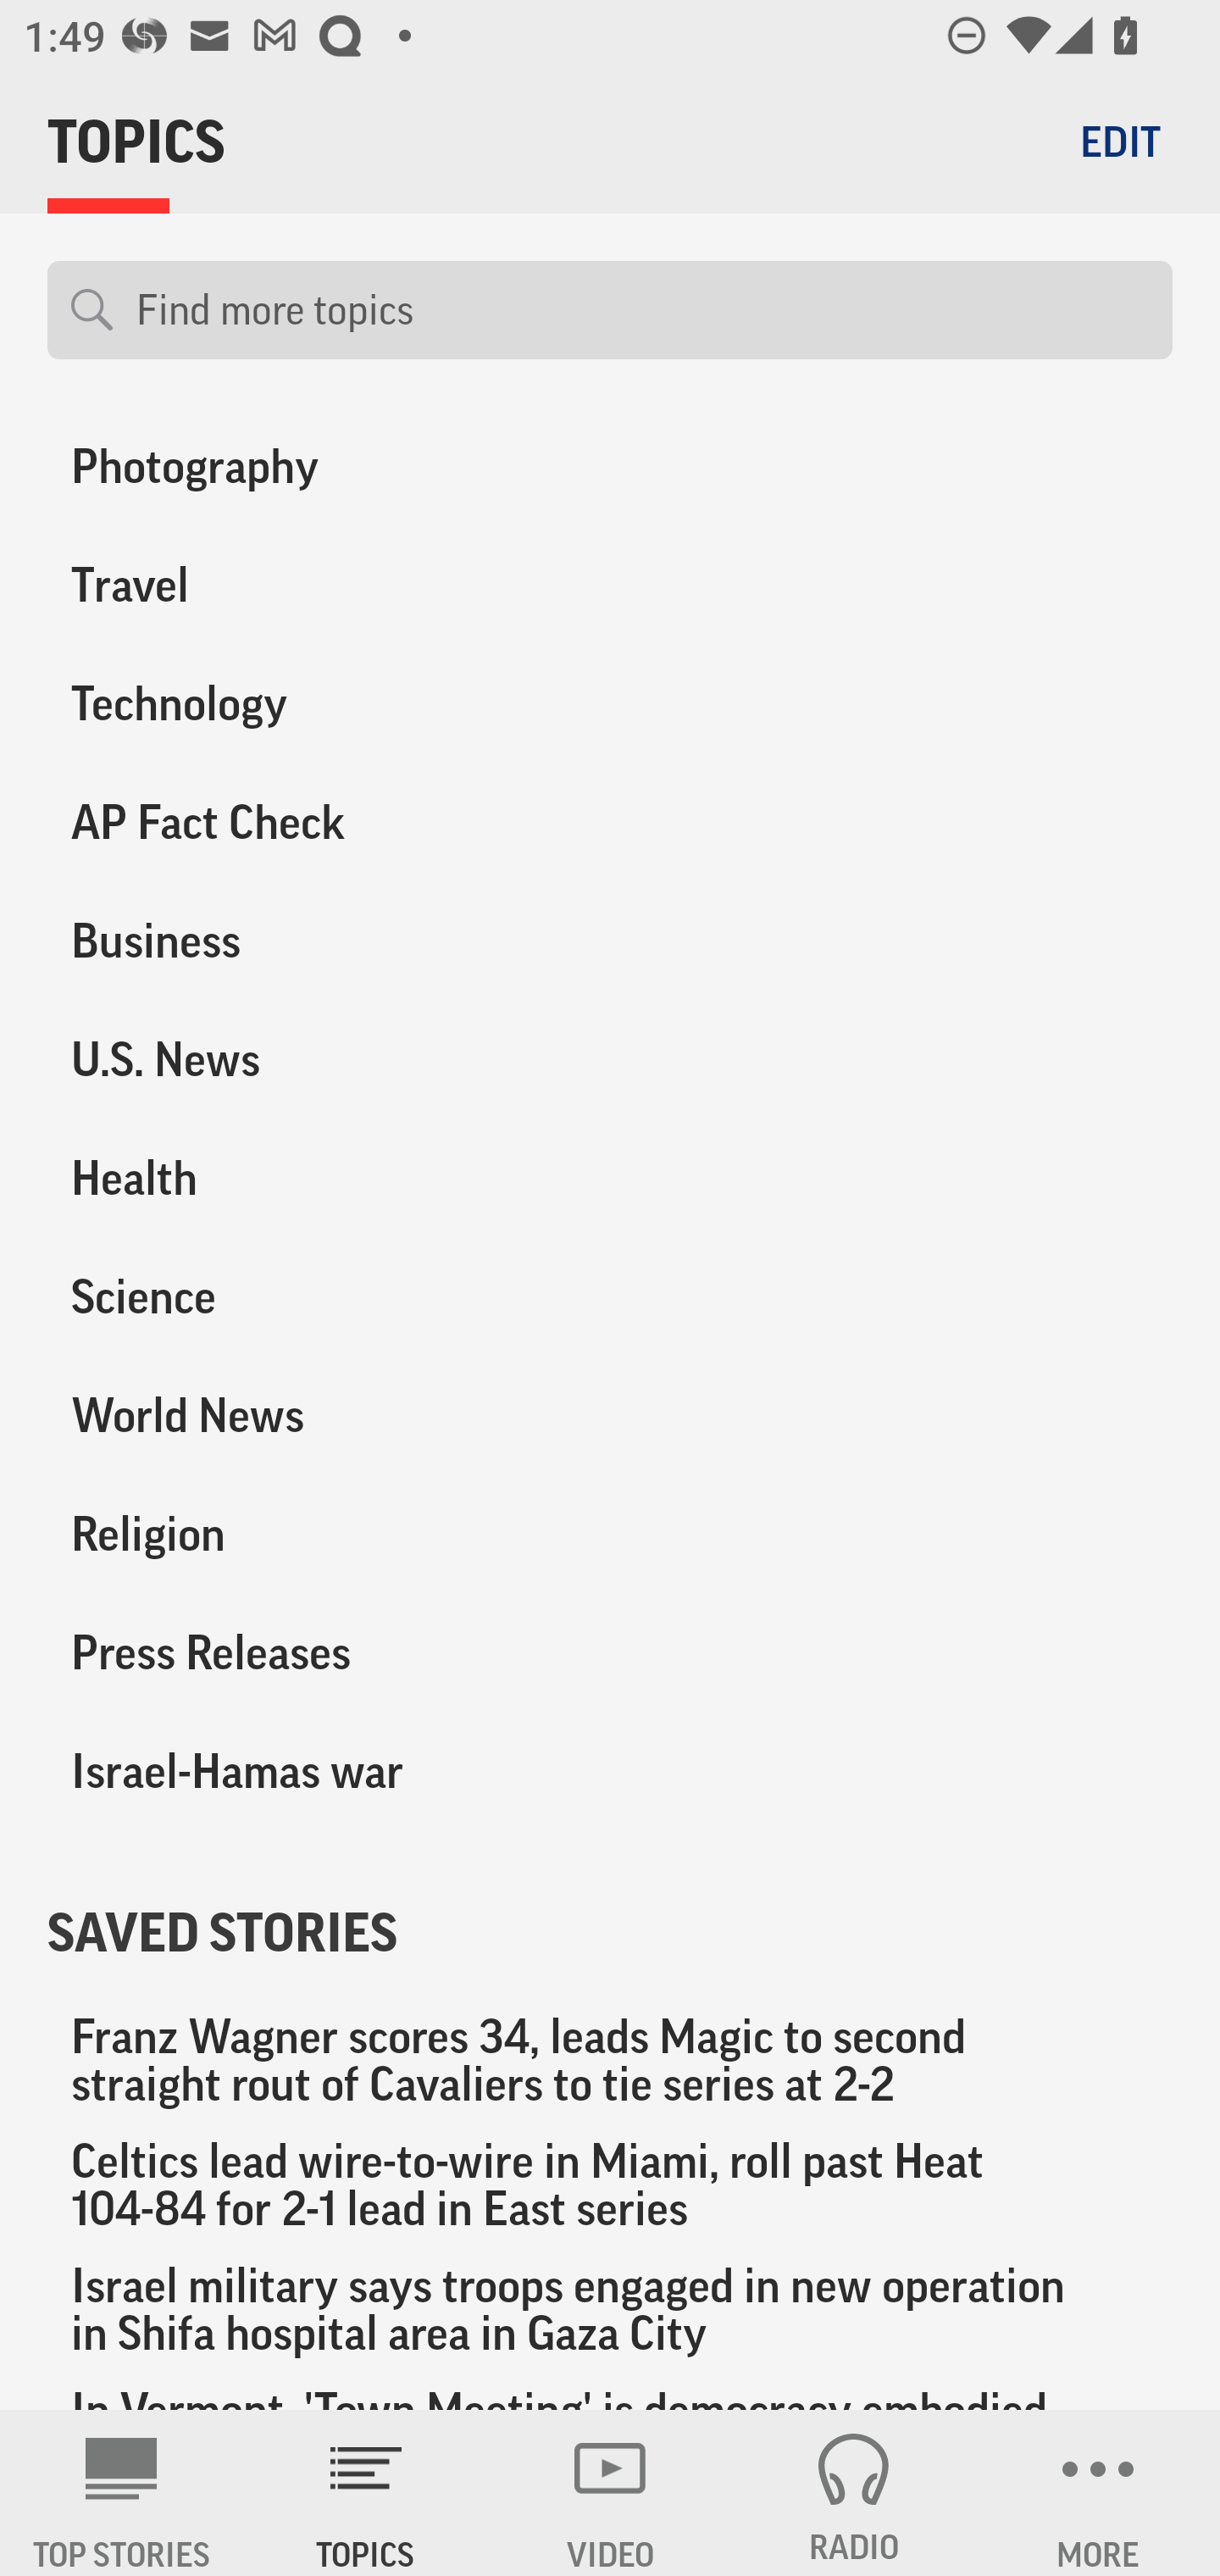  Describe the element at coordinates (305, 940) in the screenshot. I see `Business` at that location.